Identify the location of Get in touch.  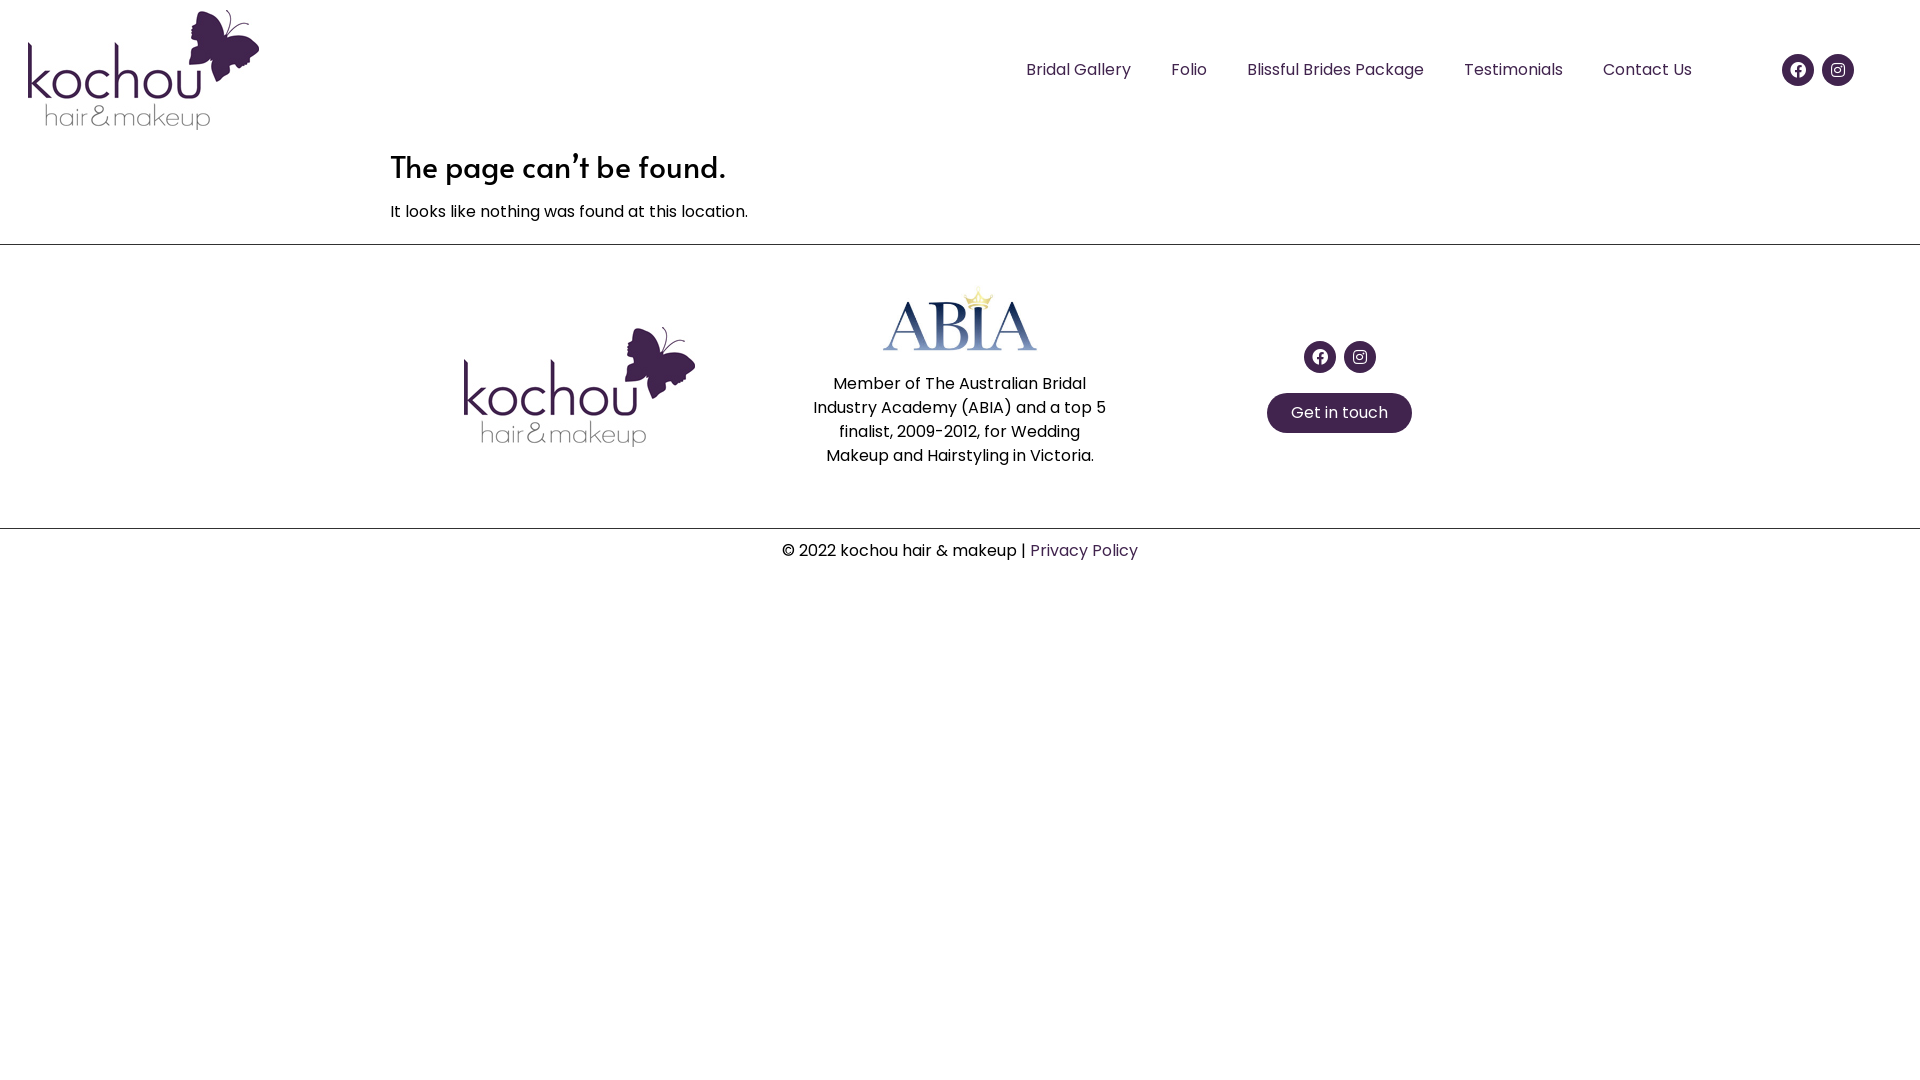
(1340, 413).